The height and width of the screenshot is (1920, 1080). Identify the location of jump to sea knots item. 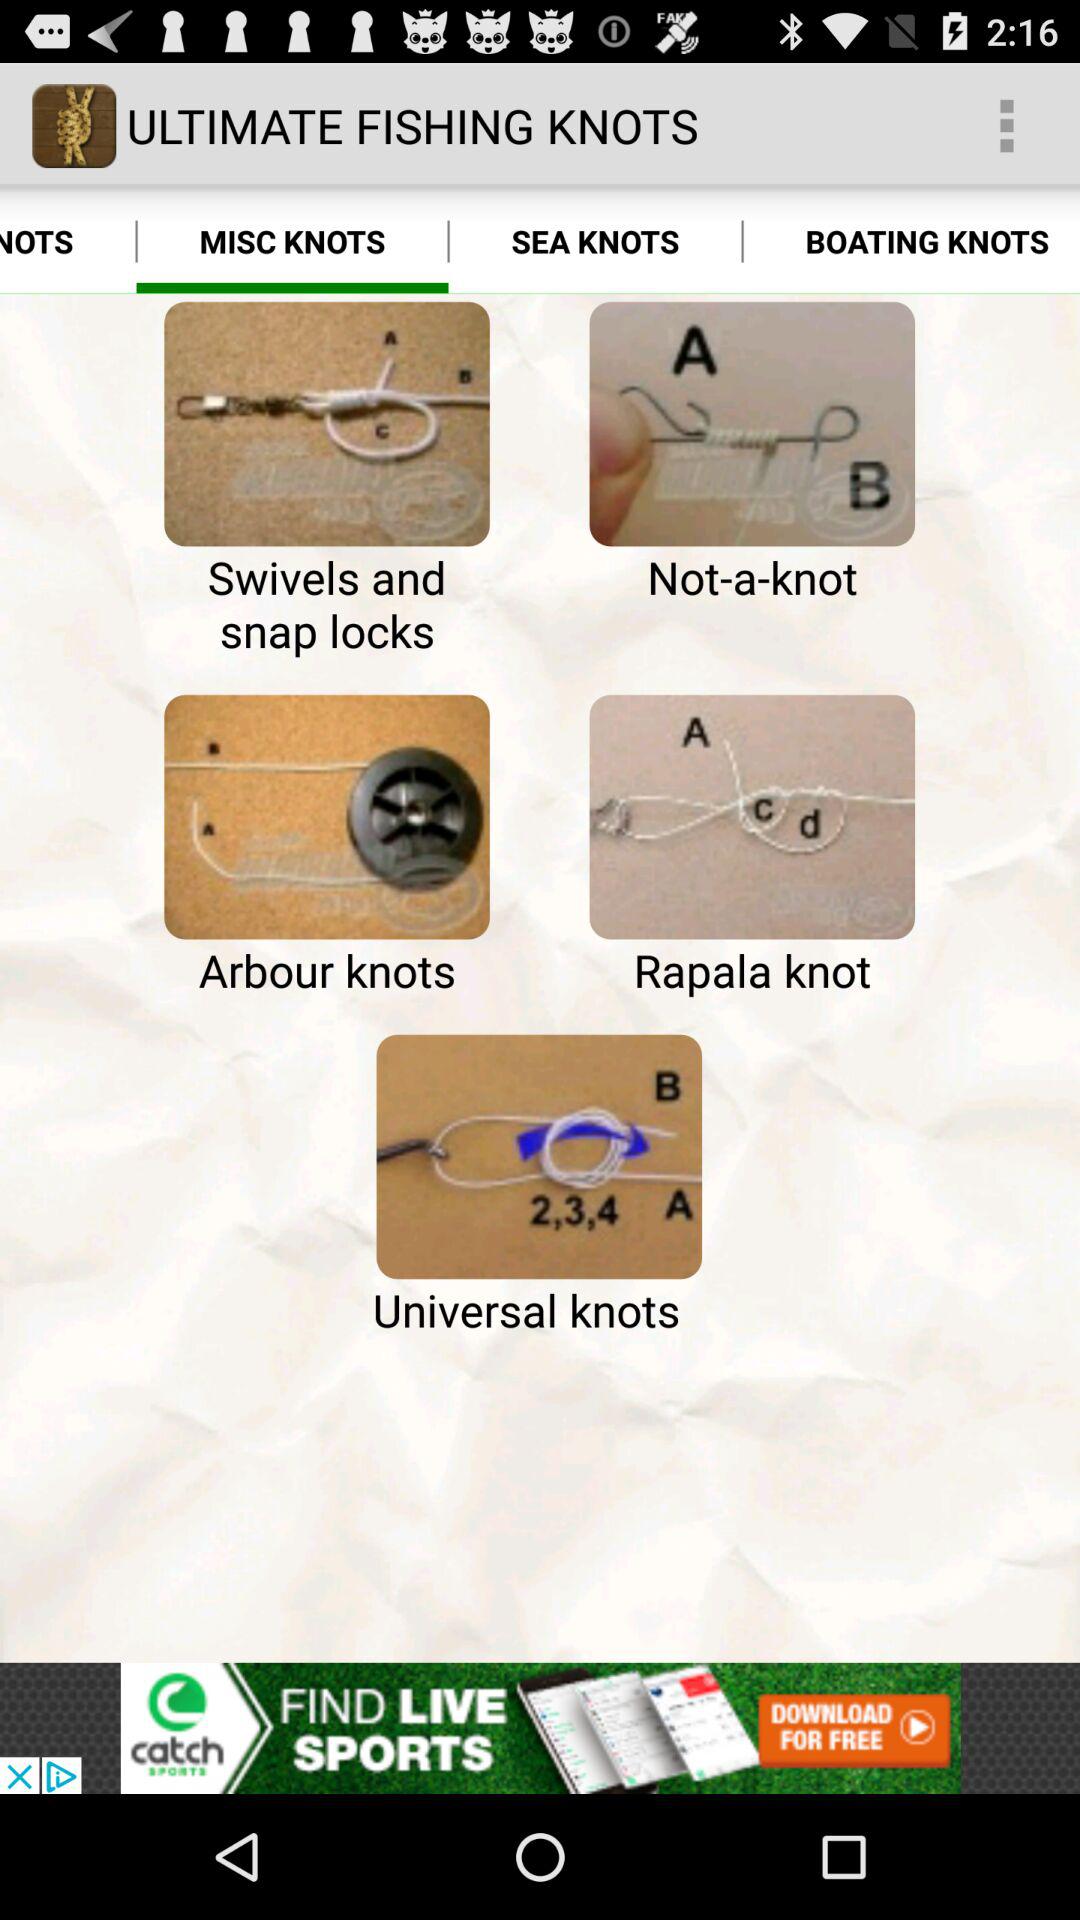
(595, 242).